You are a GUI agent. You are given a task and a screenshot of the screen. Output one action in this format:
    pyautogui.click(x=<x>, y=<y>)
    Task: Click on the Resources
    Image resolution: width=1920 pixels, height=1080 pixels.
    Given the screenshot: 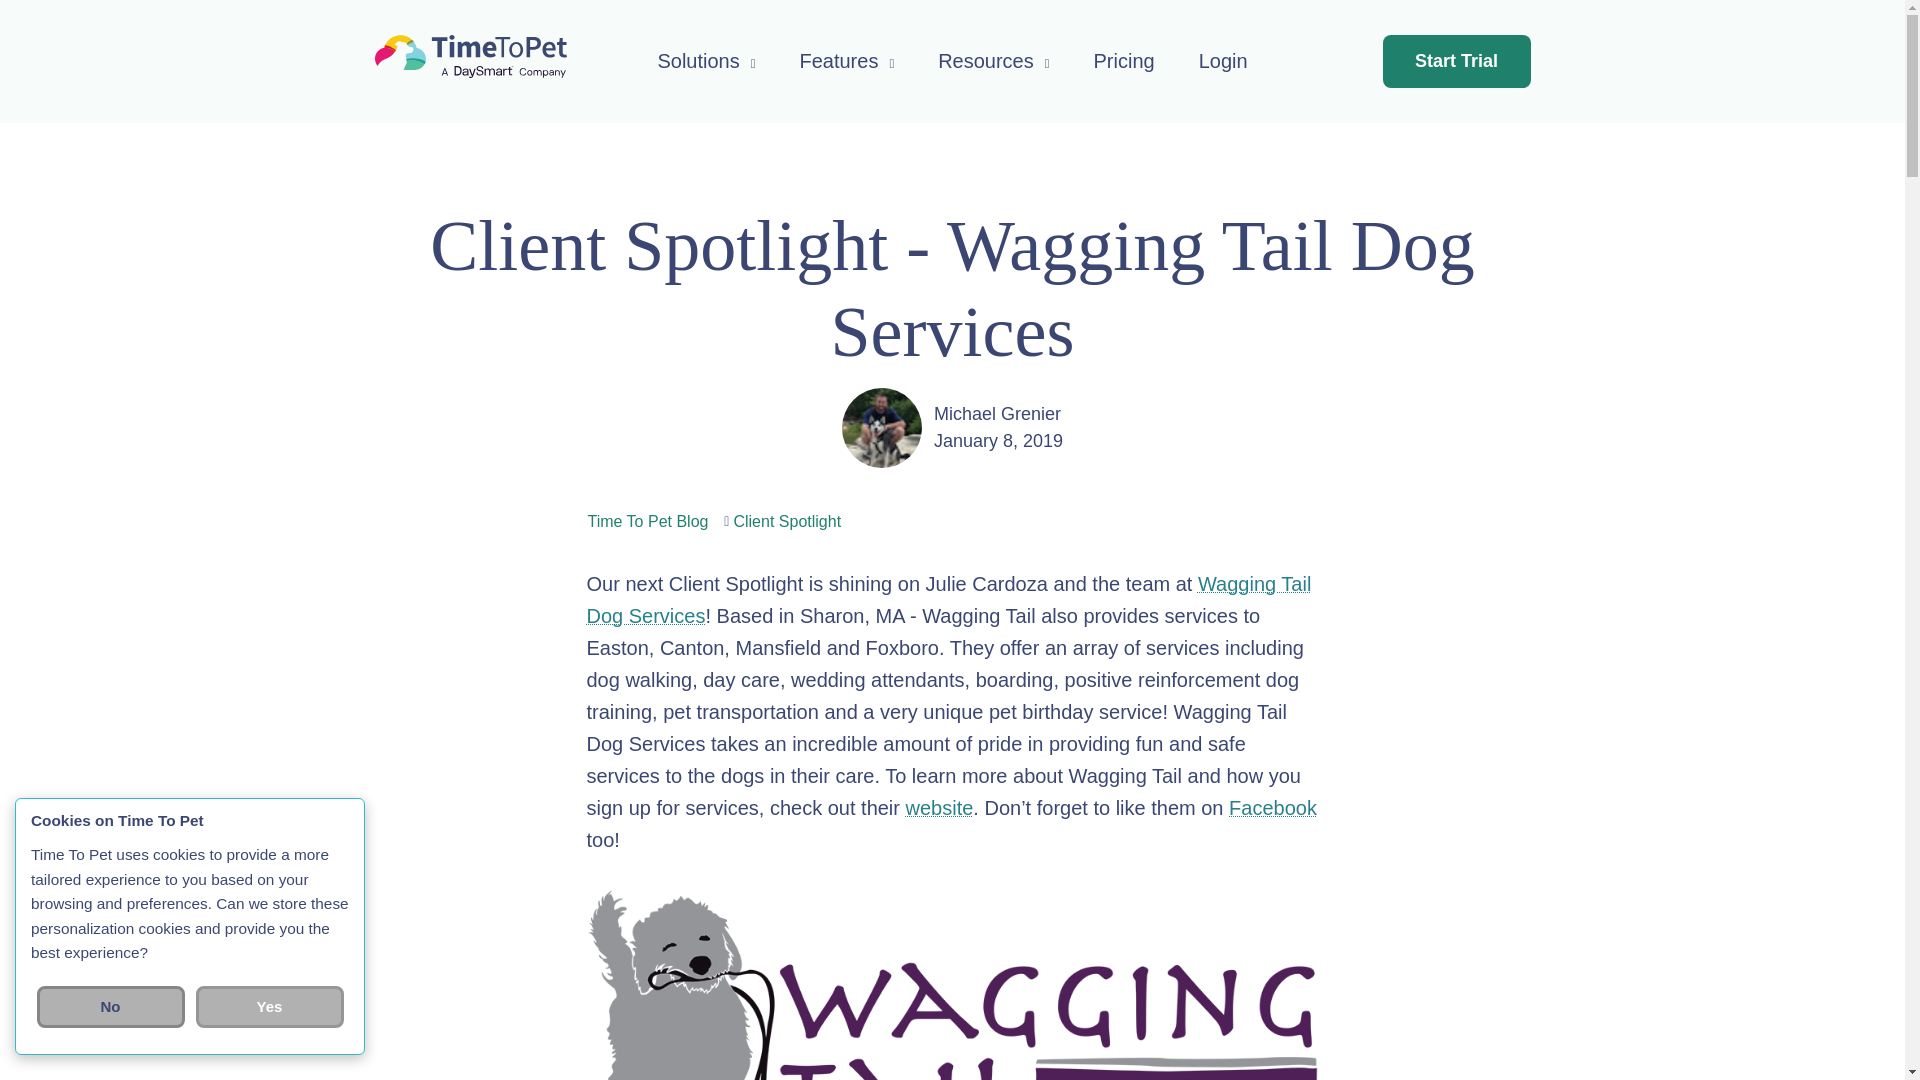 What is the action you would take?
    pyautogui.click(x=993, y=60)
    